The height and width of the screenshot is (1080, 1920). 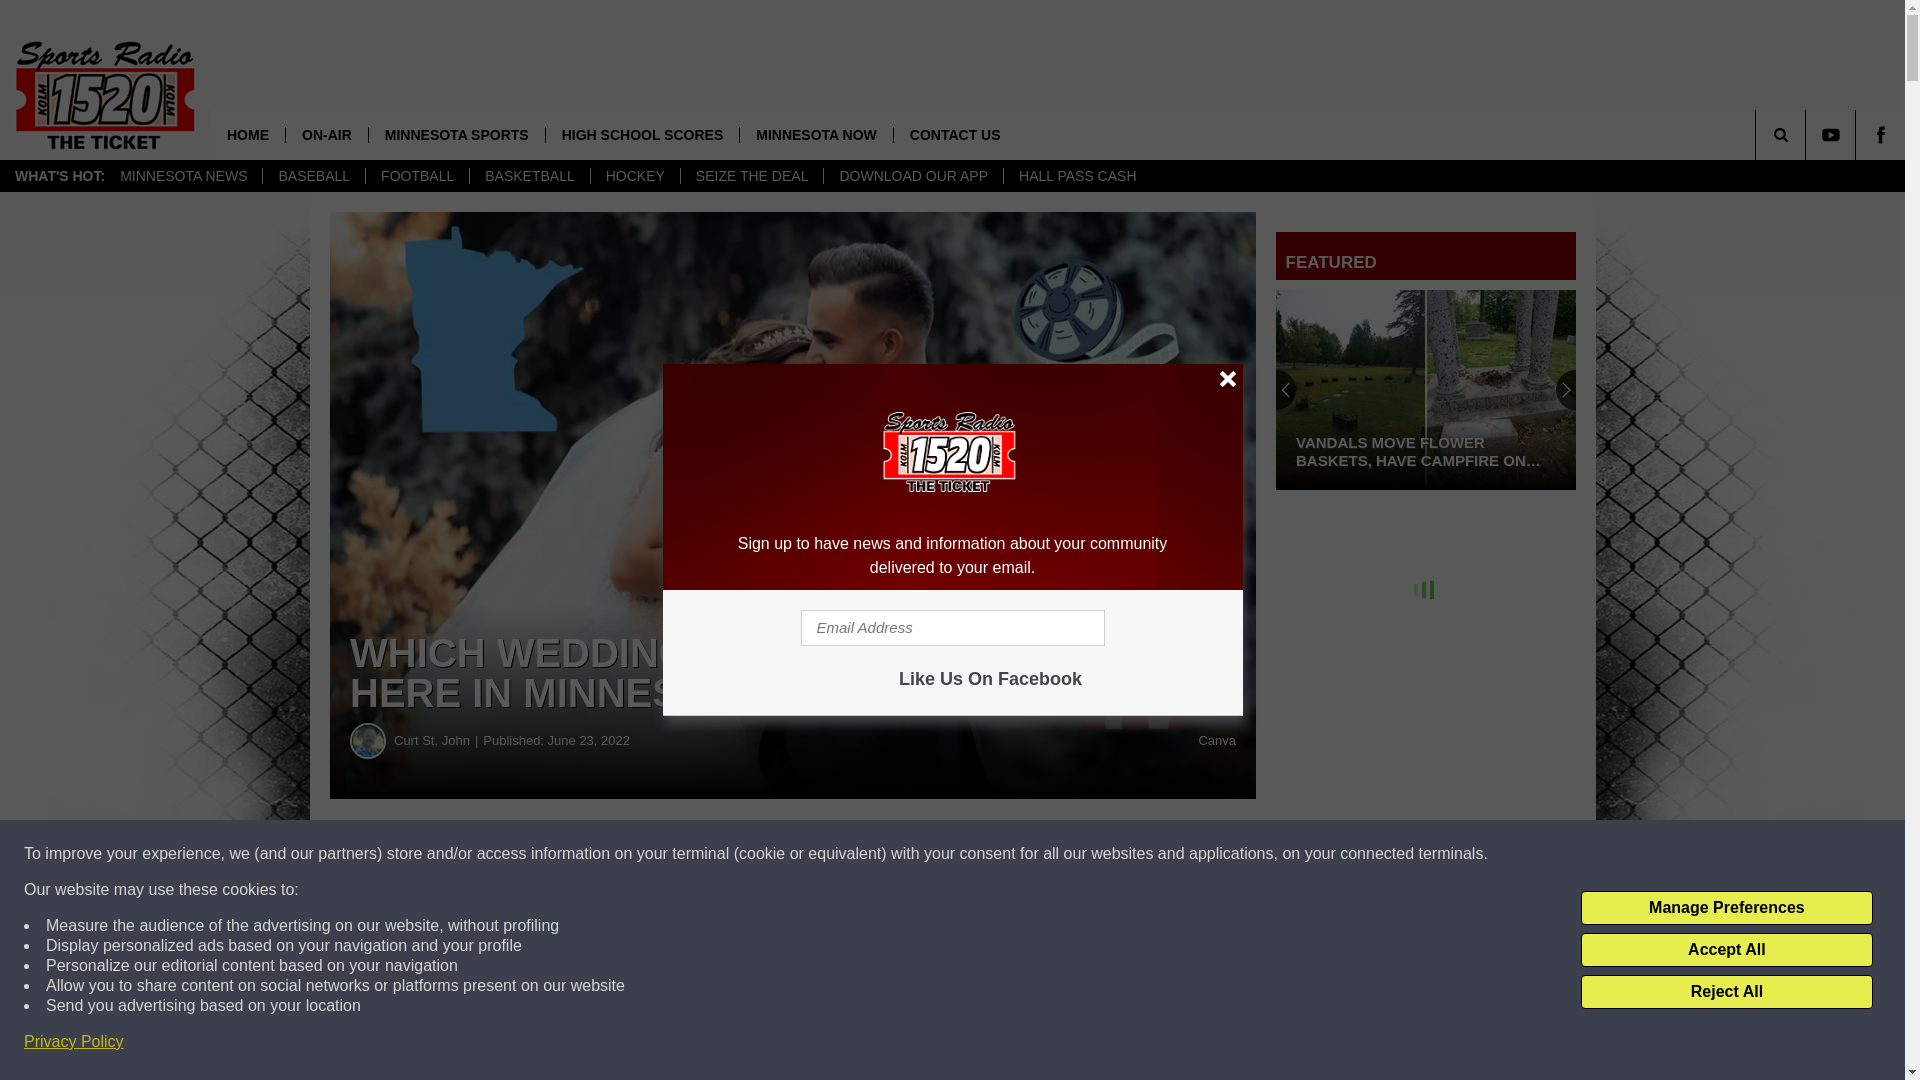 What do you see at coordinates (978, 854) in the screenshot?
I see `Share on Twitter` at bounding box center [978, 854].